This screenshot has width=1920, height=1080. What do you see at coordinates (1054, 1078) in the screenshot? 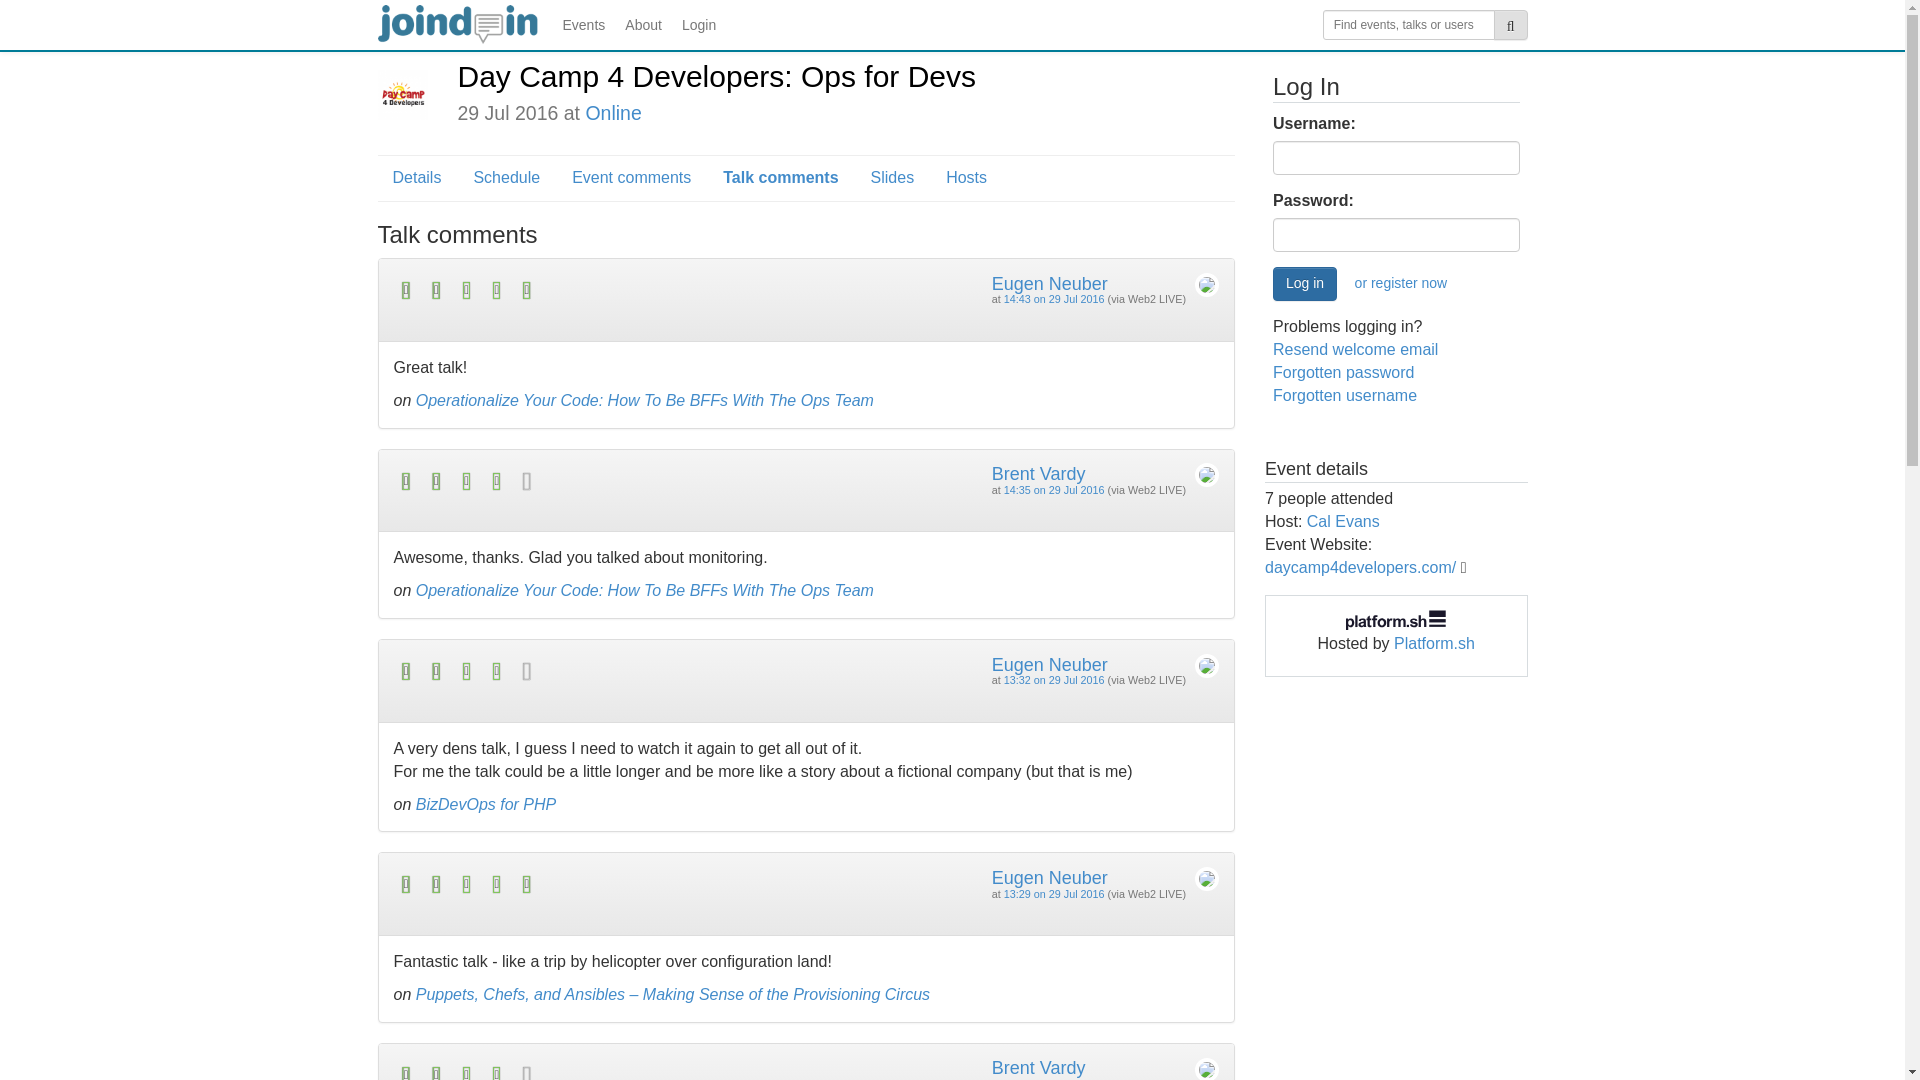
I see `13:16 on 29 Jul 2016` at bounding box center [1054, 1078].